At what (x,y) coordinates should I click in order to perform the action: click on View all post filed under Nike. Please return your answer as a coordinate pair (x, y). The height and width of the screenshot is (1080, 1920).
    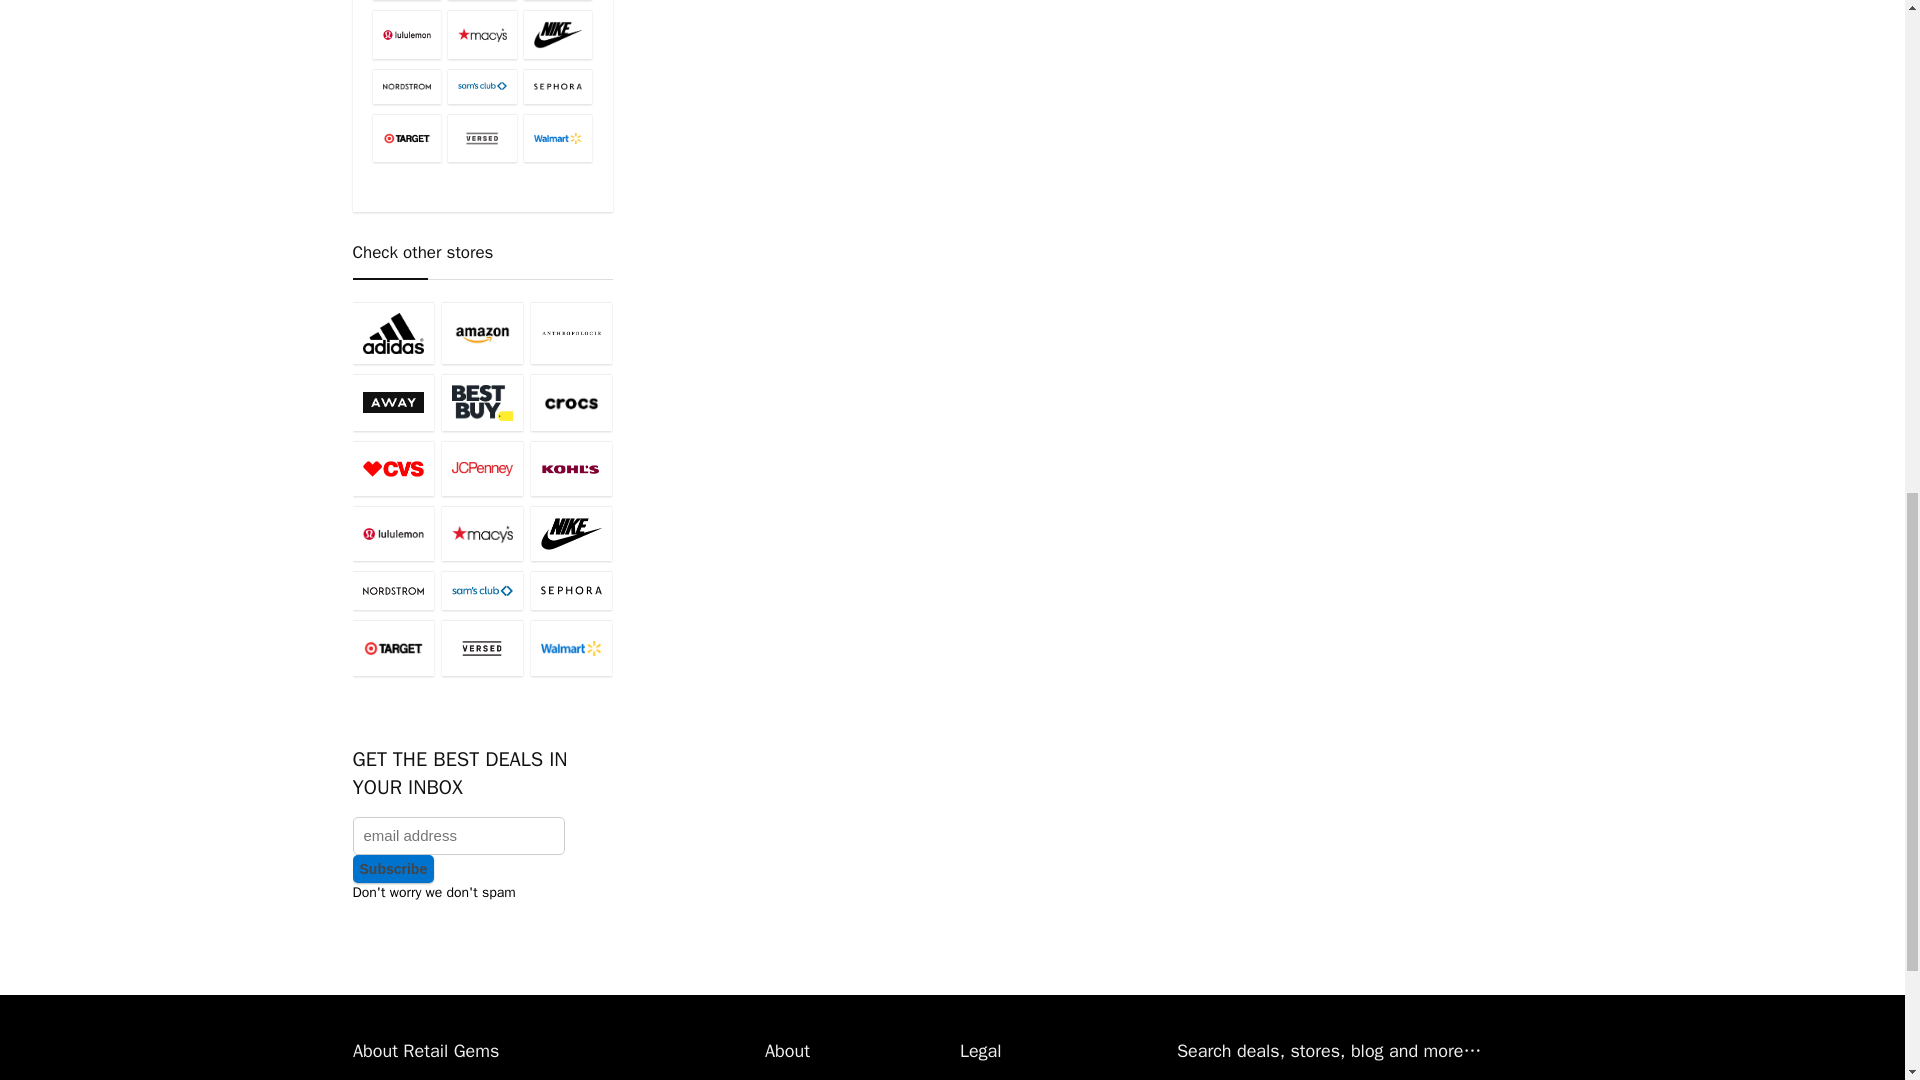
    Looking at the image, I should click on (558, 34).